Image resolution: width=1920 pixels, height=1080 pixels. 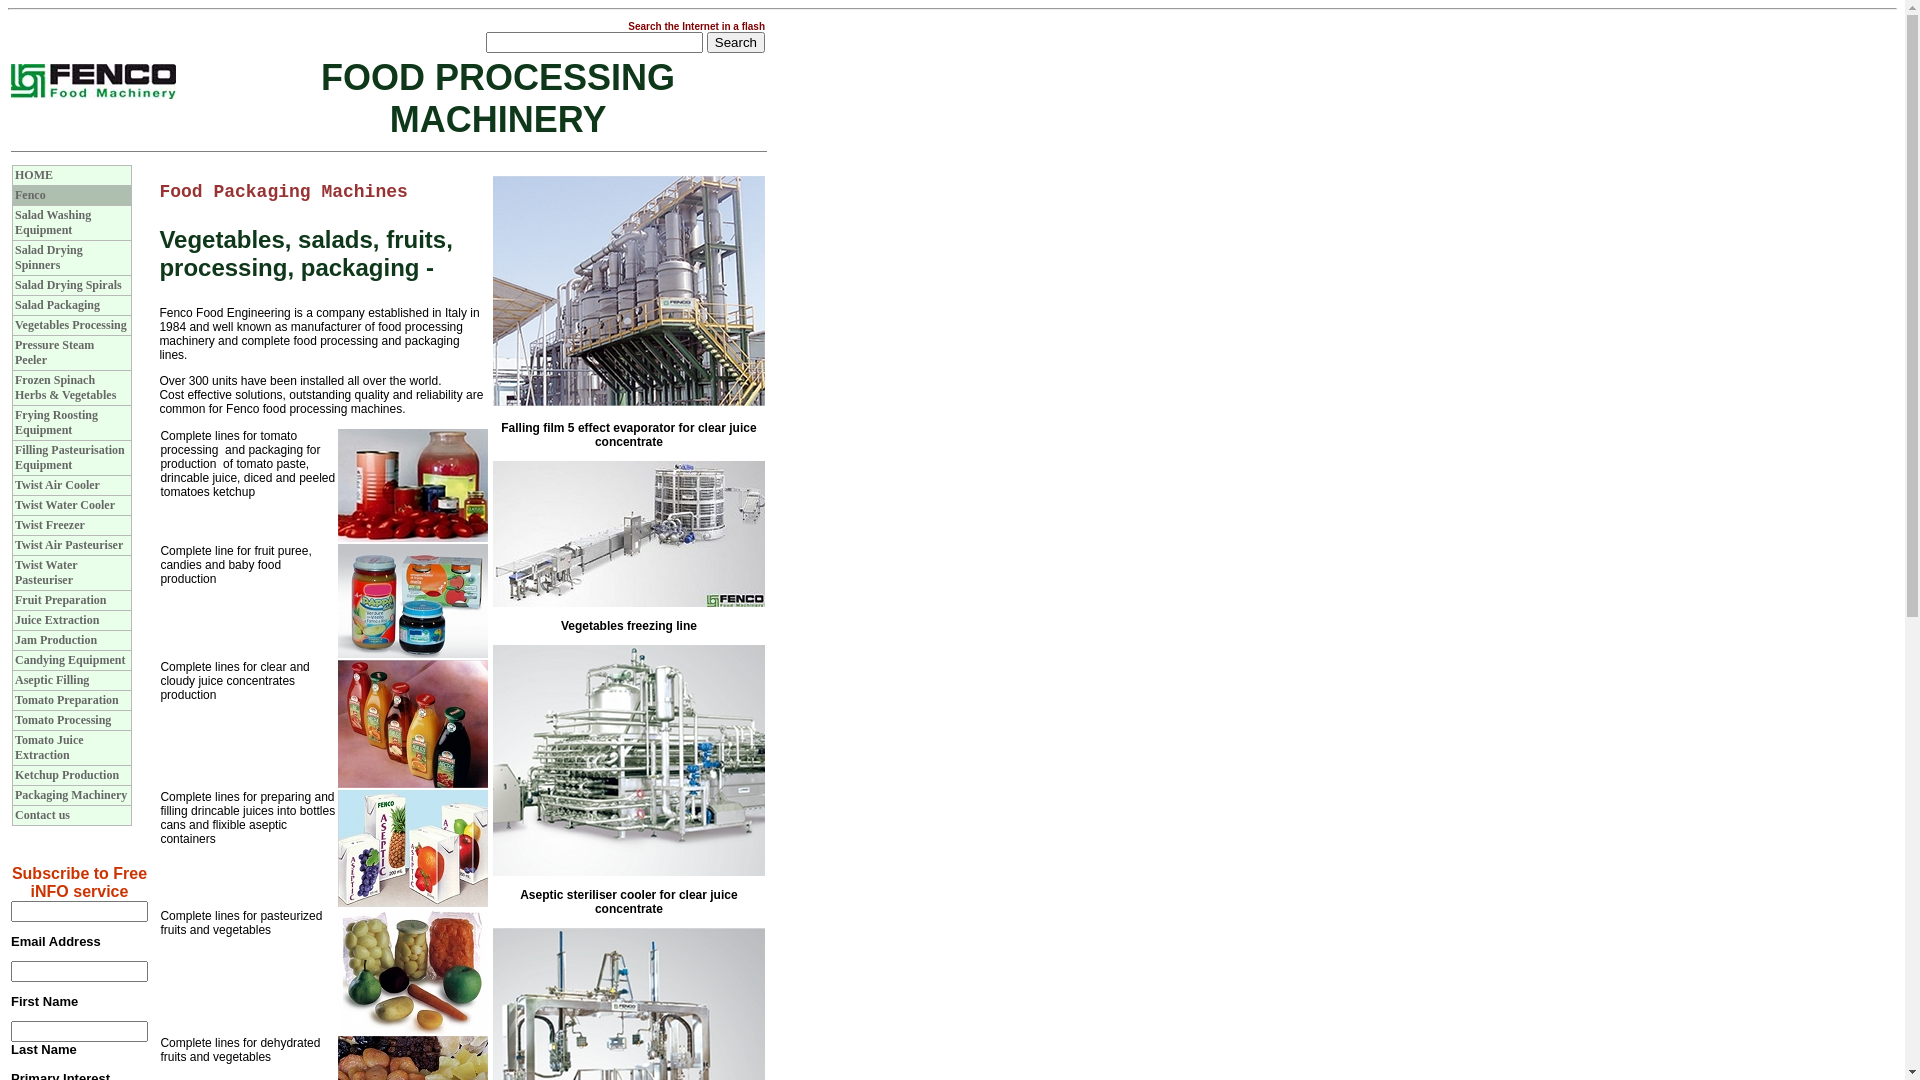 What do you see at coordinates (50, 748) in the screenshot?
I see `Tomato Juice Extraction` at bounding box center [50, 748].